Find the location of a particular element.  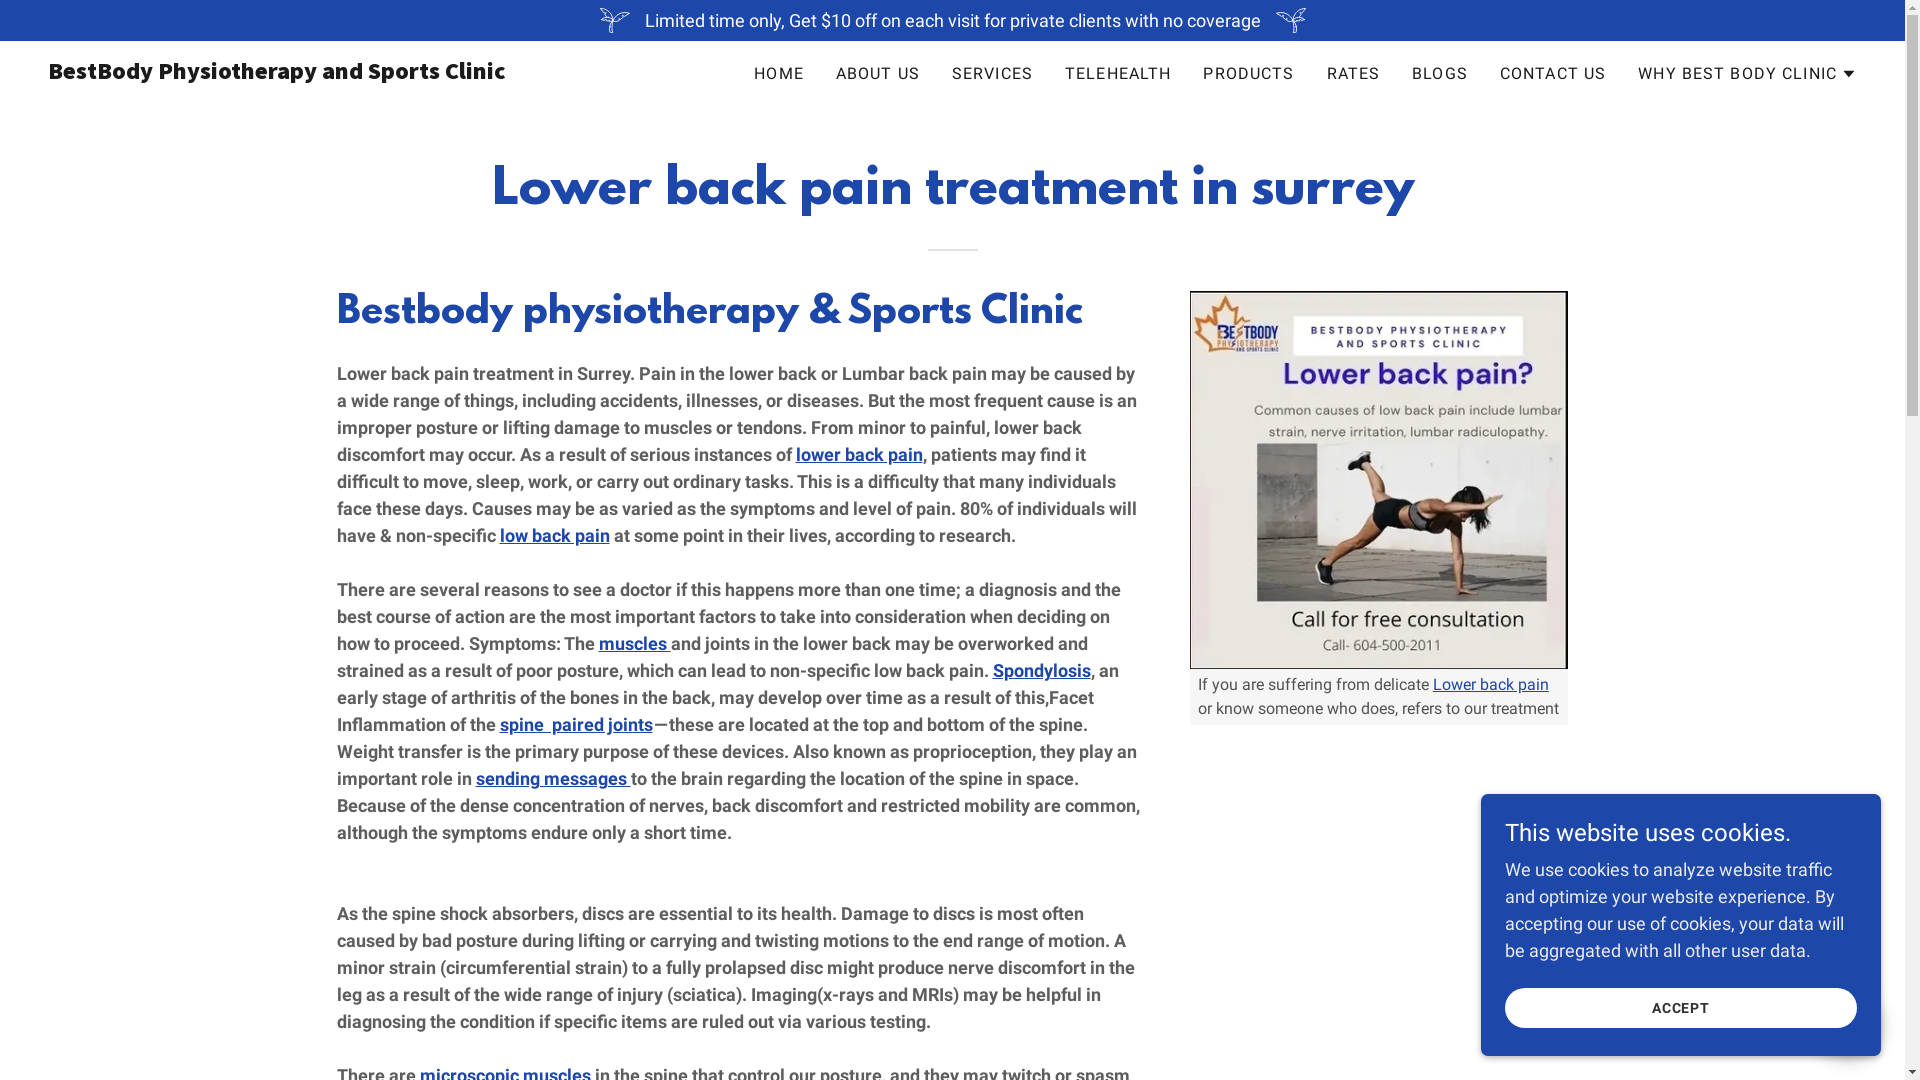

low back pain is located at coordinates (555, 536).